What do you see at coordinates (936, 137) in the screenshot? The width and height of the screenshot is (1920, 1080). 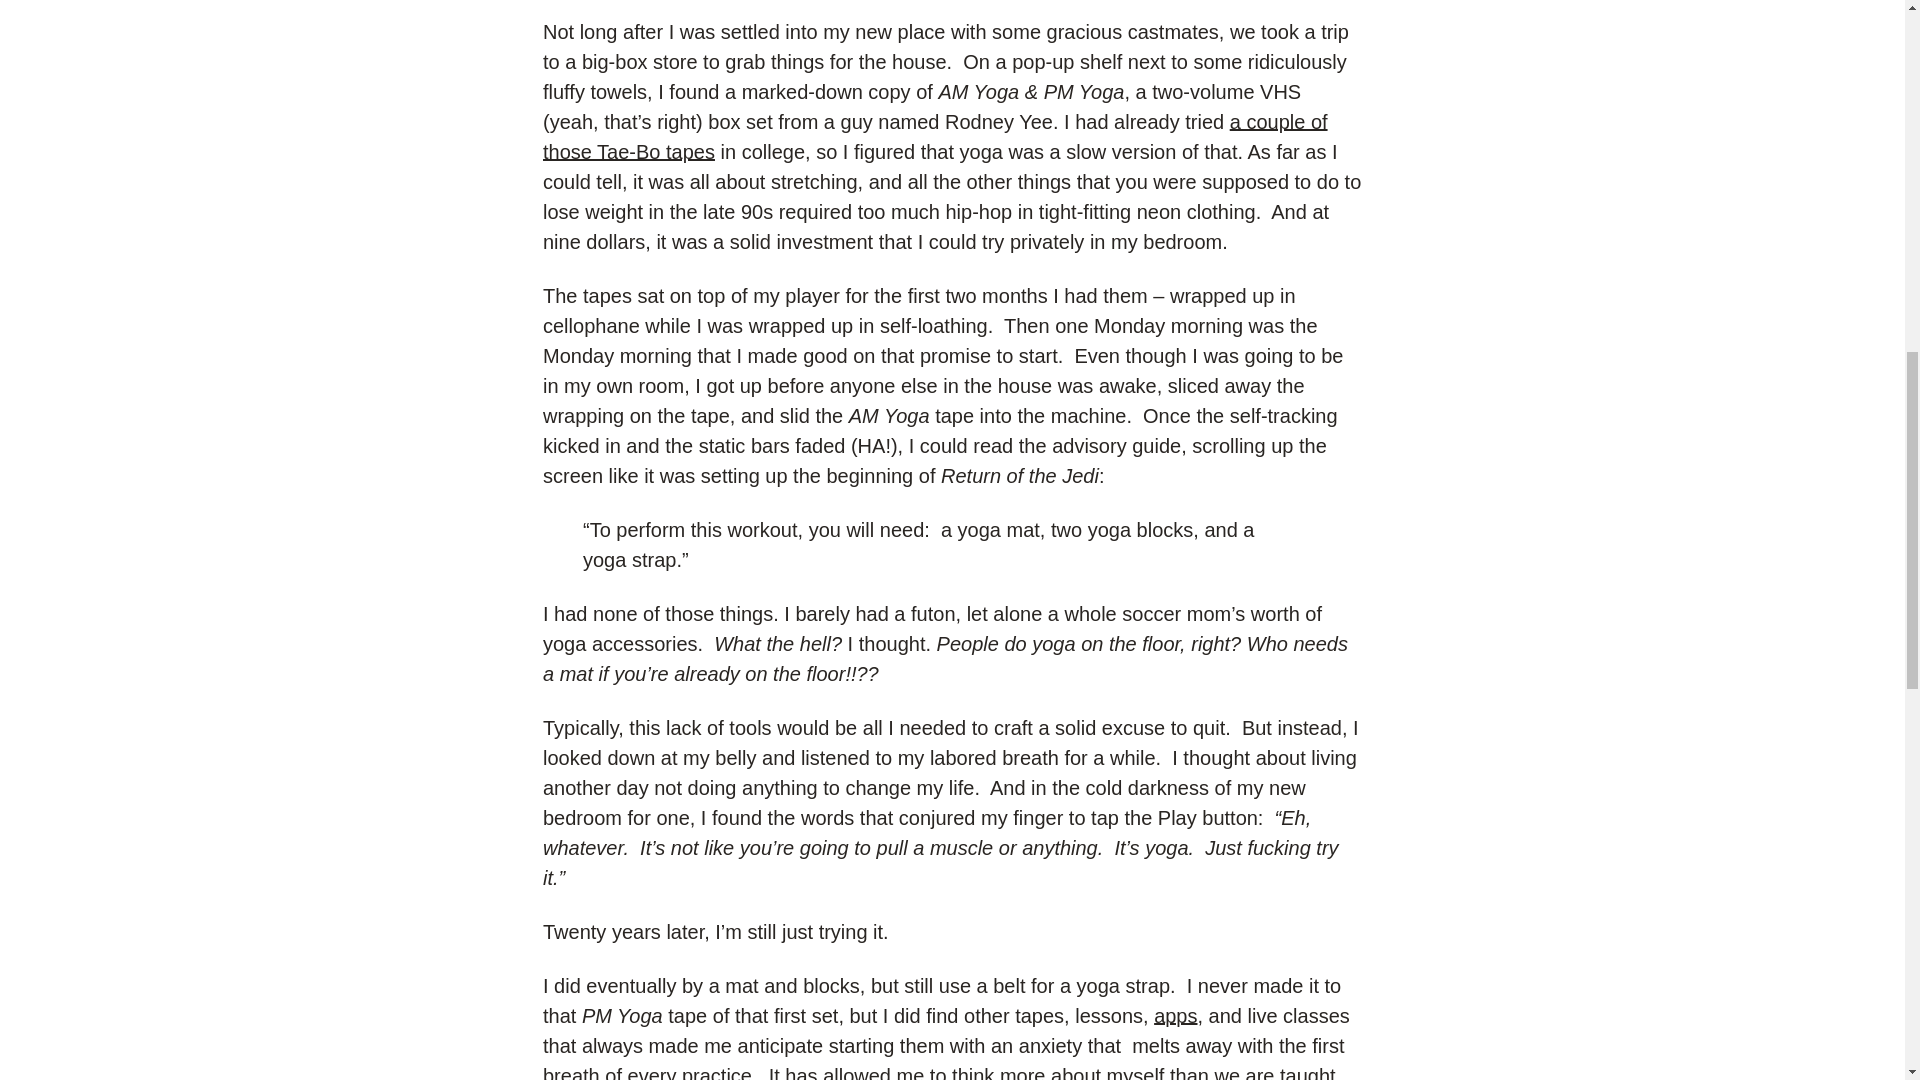 I see `a couple of those Tae-Bo tapes` at bounding box center [936, 137].